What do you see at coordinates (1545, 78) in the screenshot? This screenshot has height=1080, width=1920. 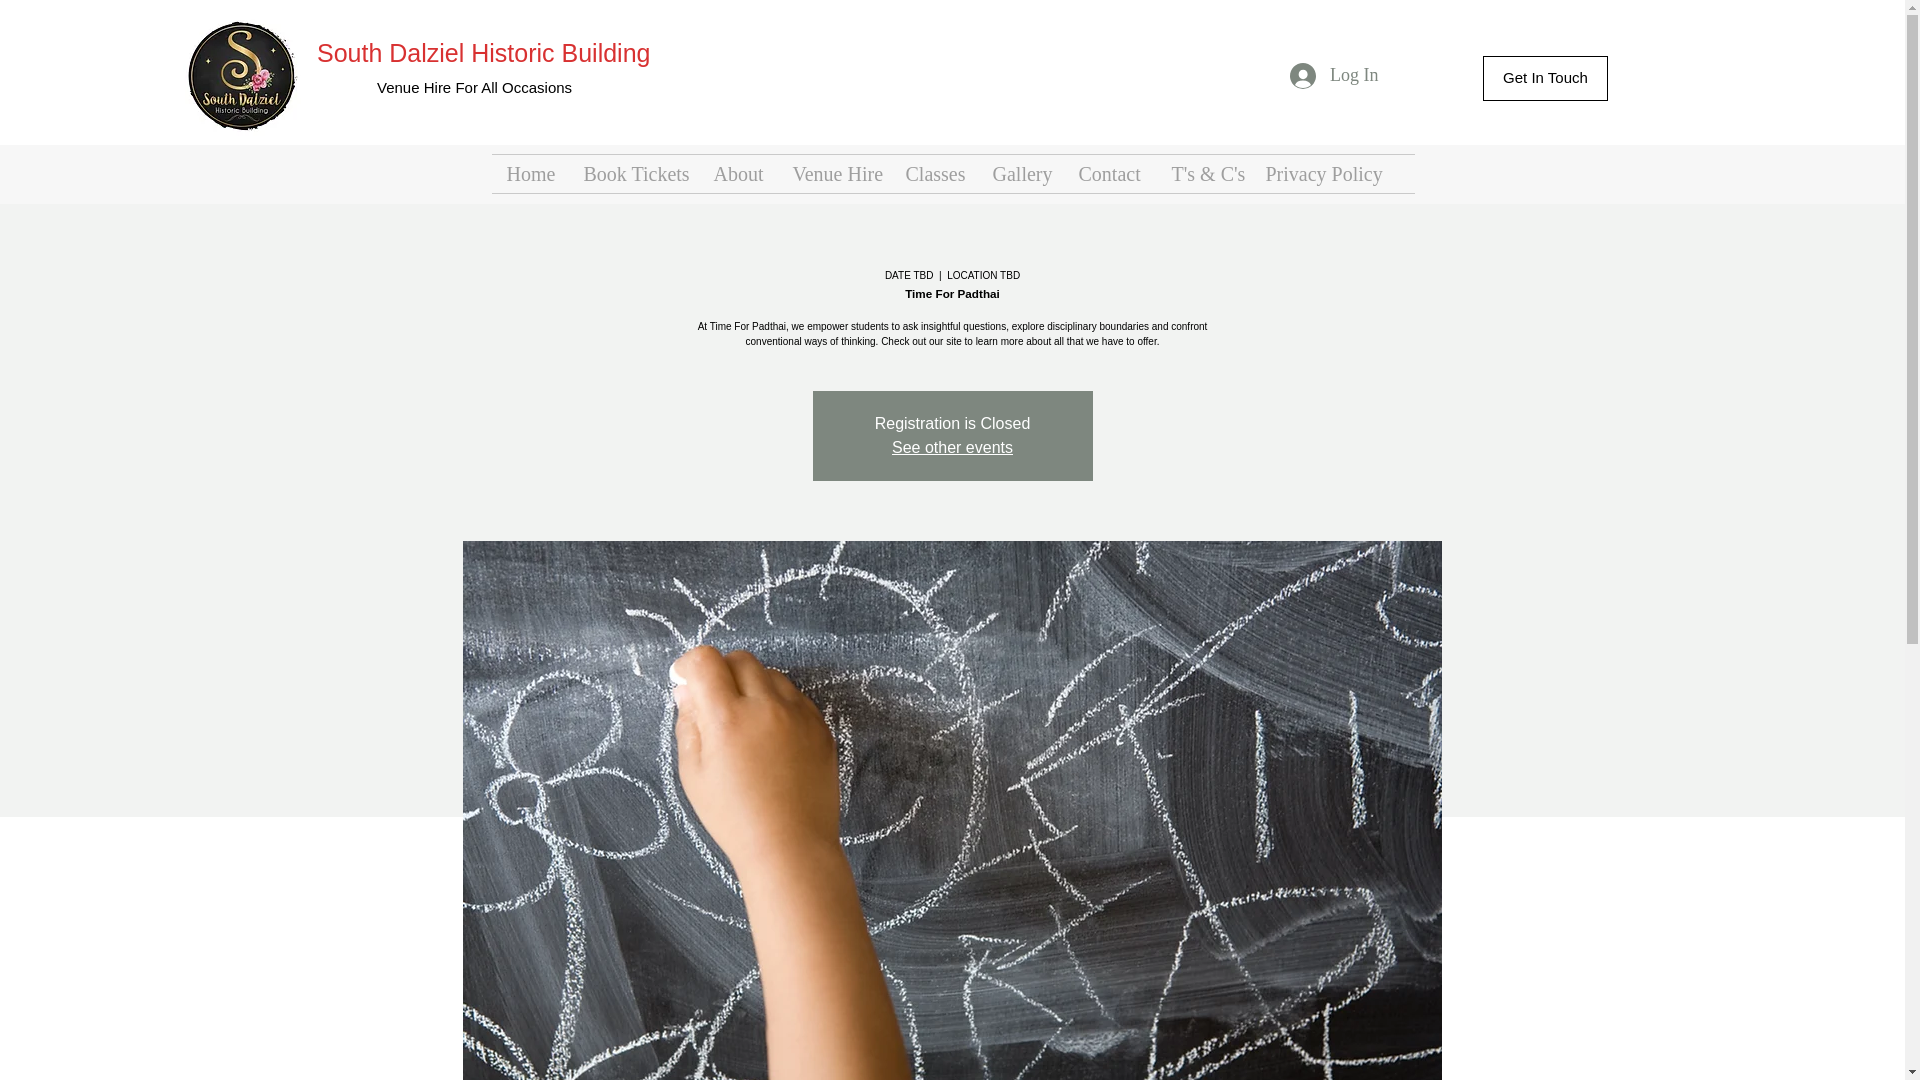 I see `Get In Touch` at bounding box center [1545, 78].